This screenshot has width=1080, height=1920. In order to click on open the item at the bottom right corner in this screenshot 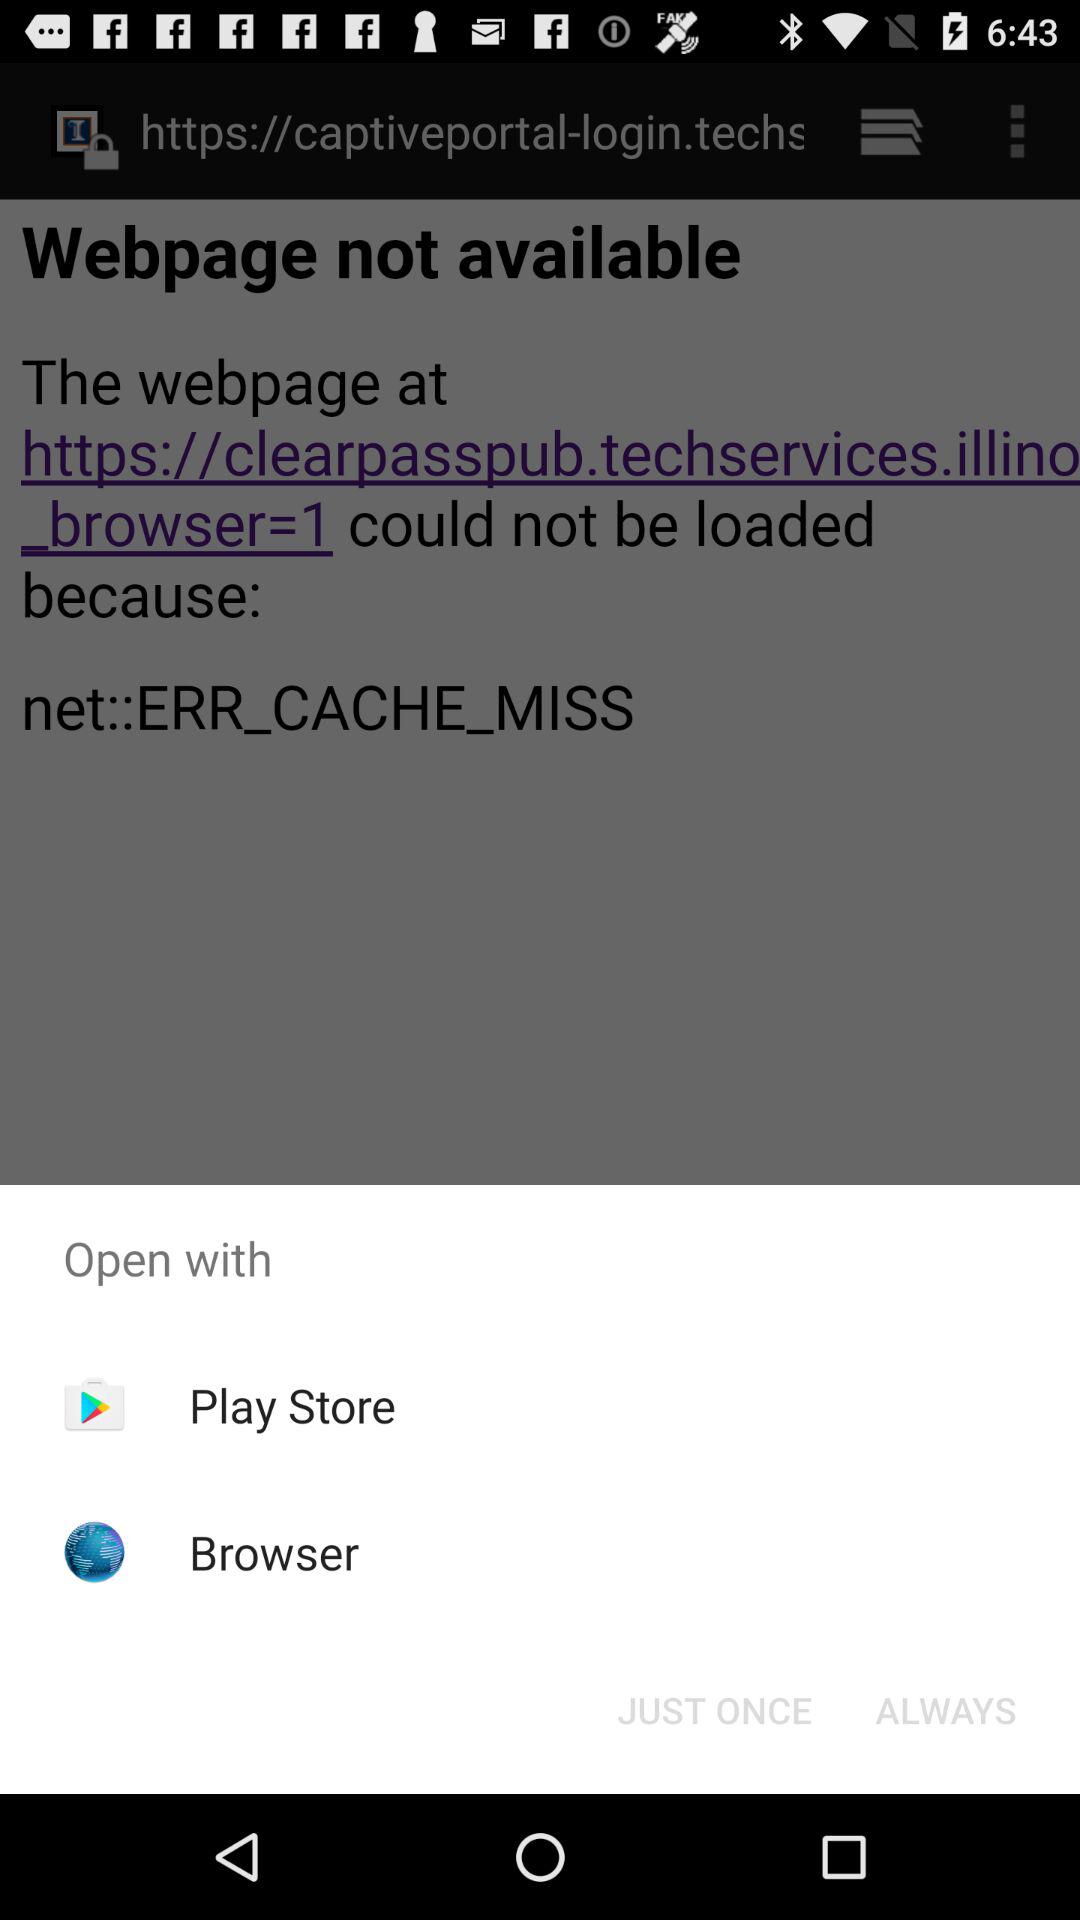, I will do `click(946, 1710)`.